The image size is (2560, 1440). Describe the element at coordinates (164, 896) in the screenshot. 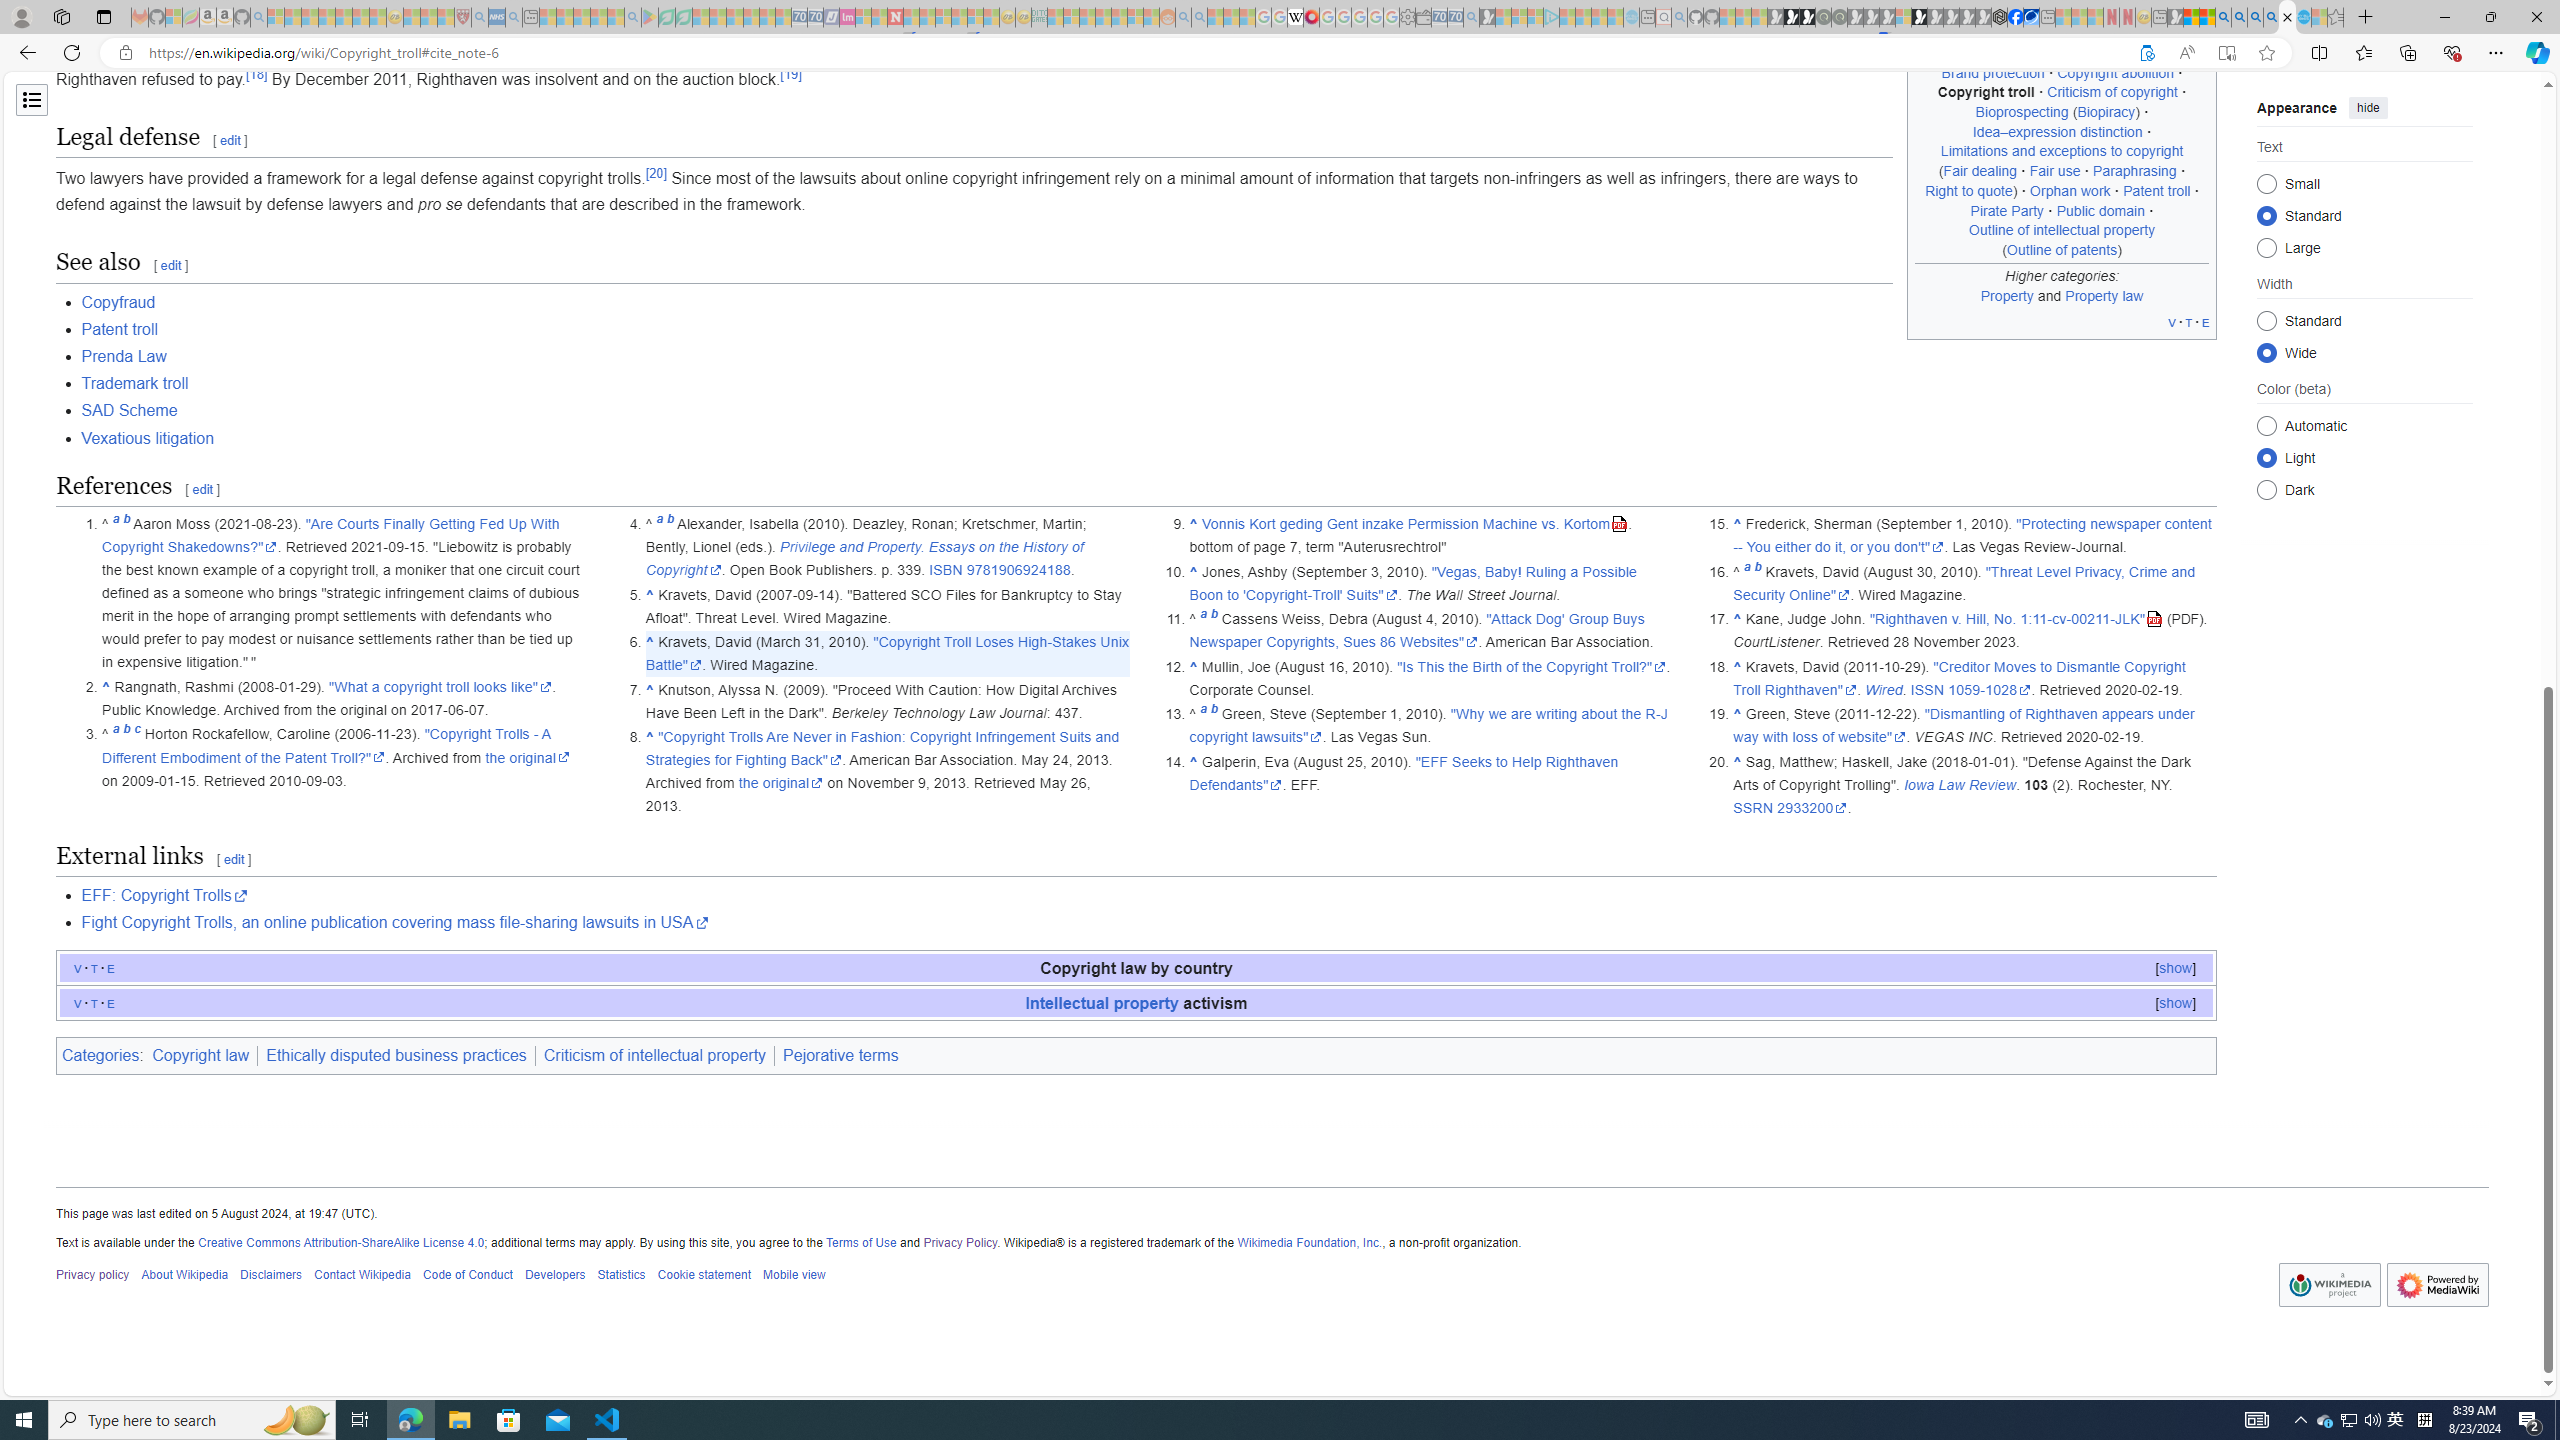

I see `EFF: Copyright Trolls` at that location.